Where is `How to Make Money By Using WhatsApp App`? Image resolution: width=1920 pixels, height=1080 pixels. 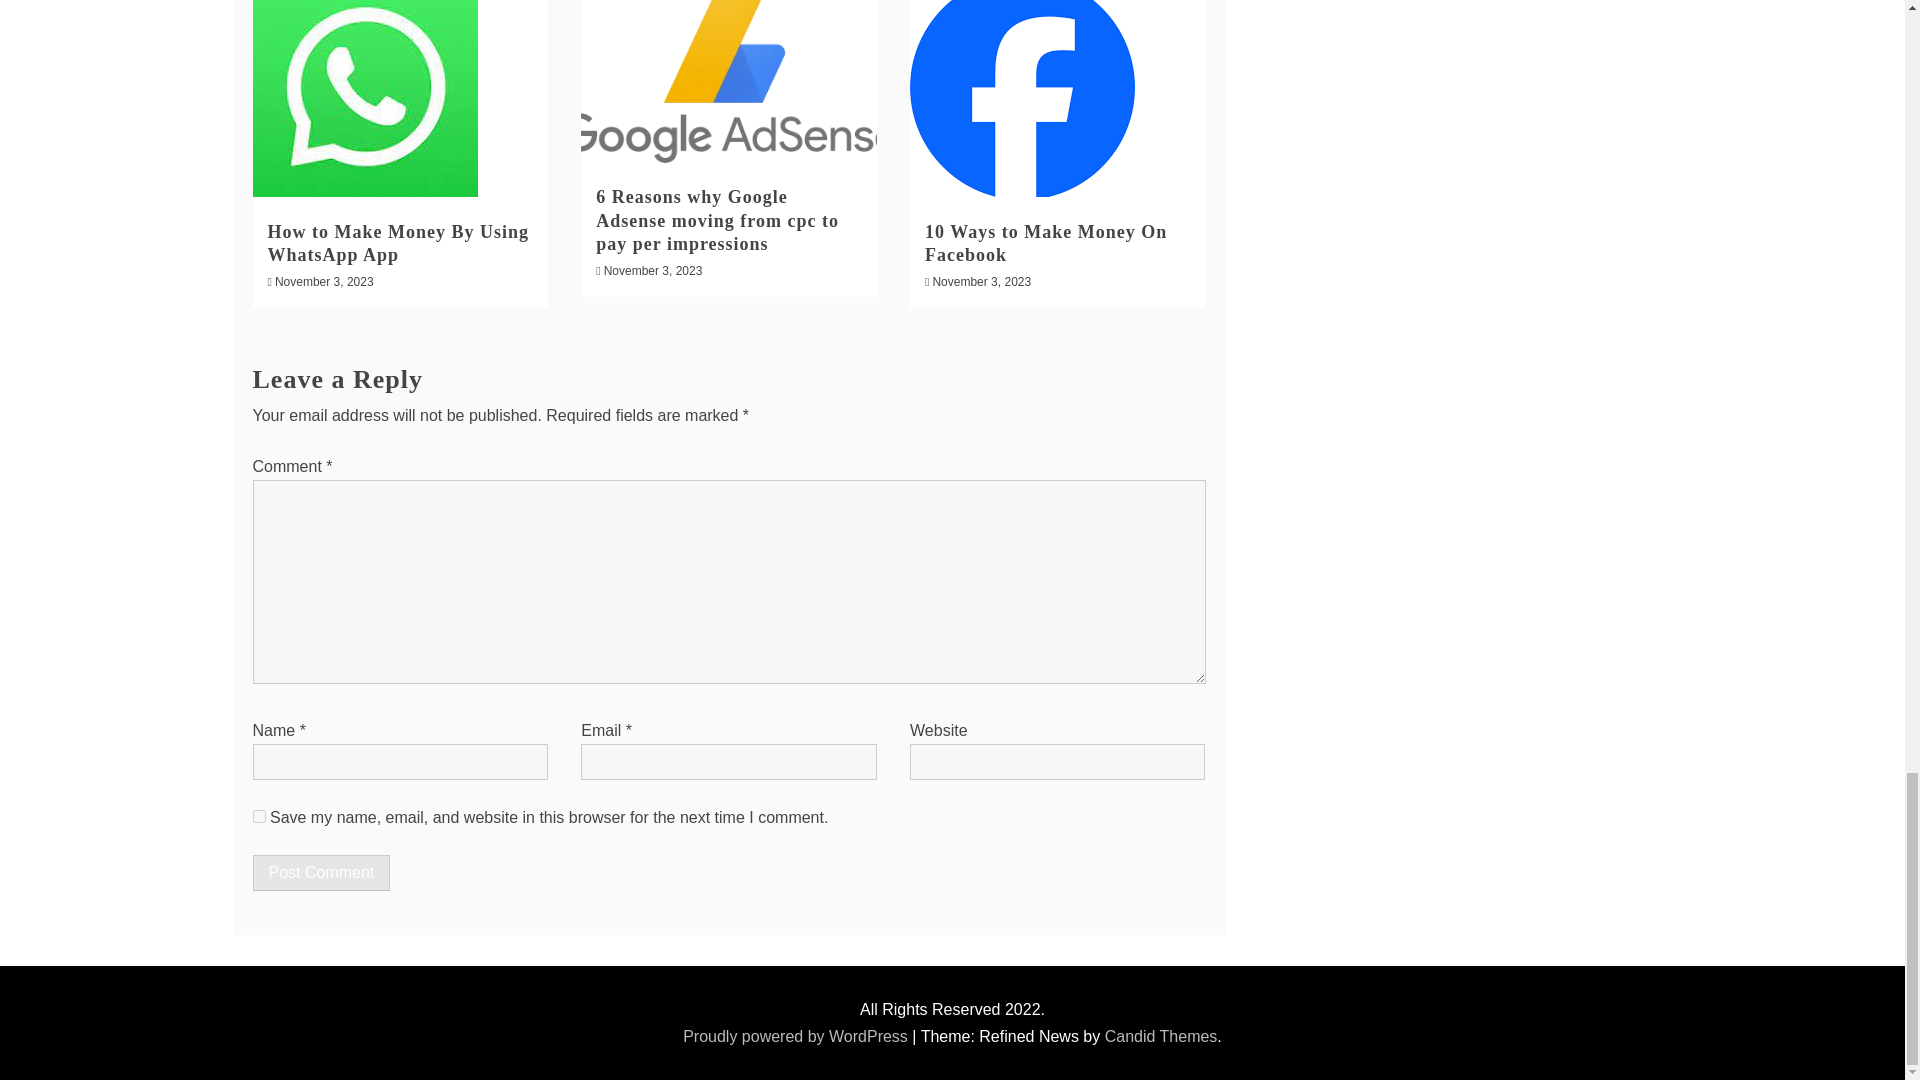
How to Make Money By Using WhatsApp App is located at coordinates (398, 243).